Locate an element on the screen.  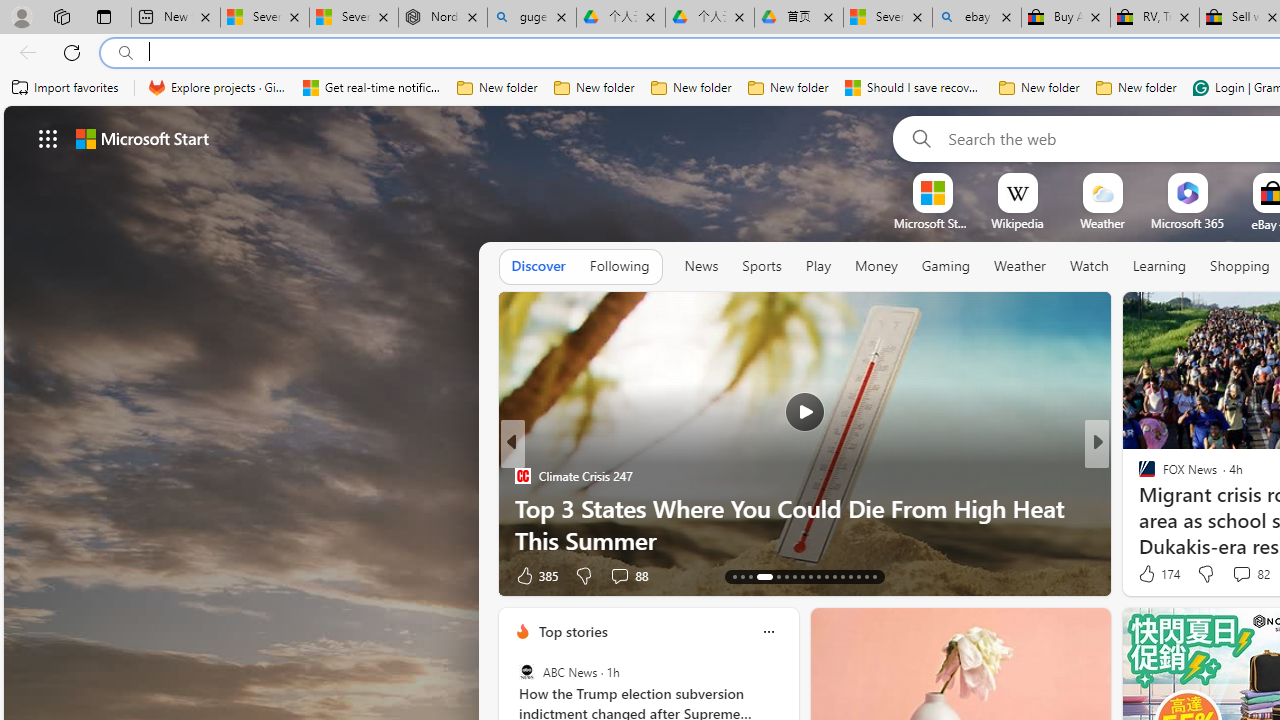
View comments 4 Comment is located at coordinates (1241, 574).